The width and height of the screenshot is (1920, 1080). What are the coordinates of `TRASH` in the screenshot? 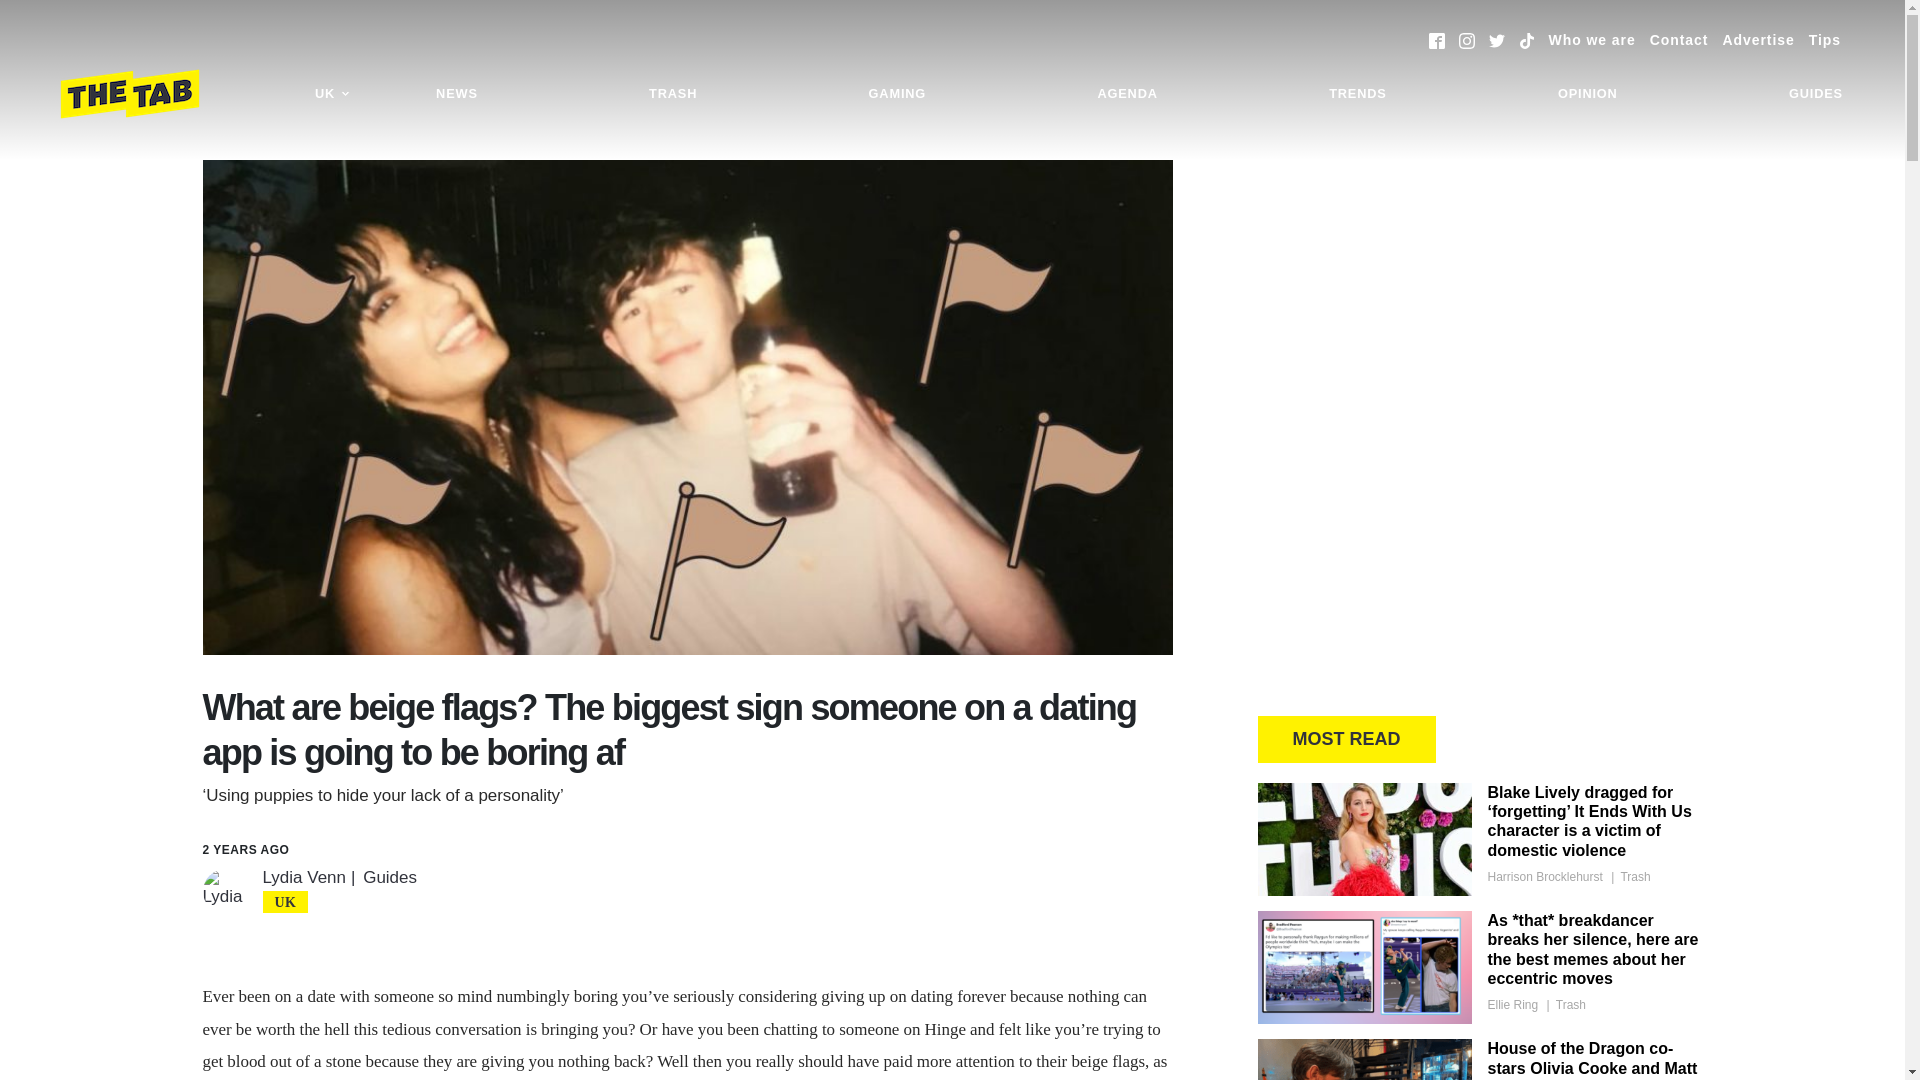 It's located at (672, 94).